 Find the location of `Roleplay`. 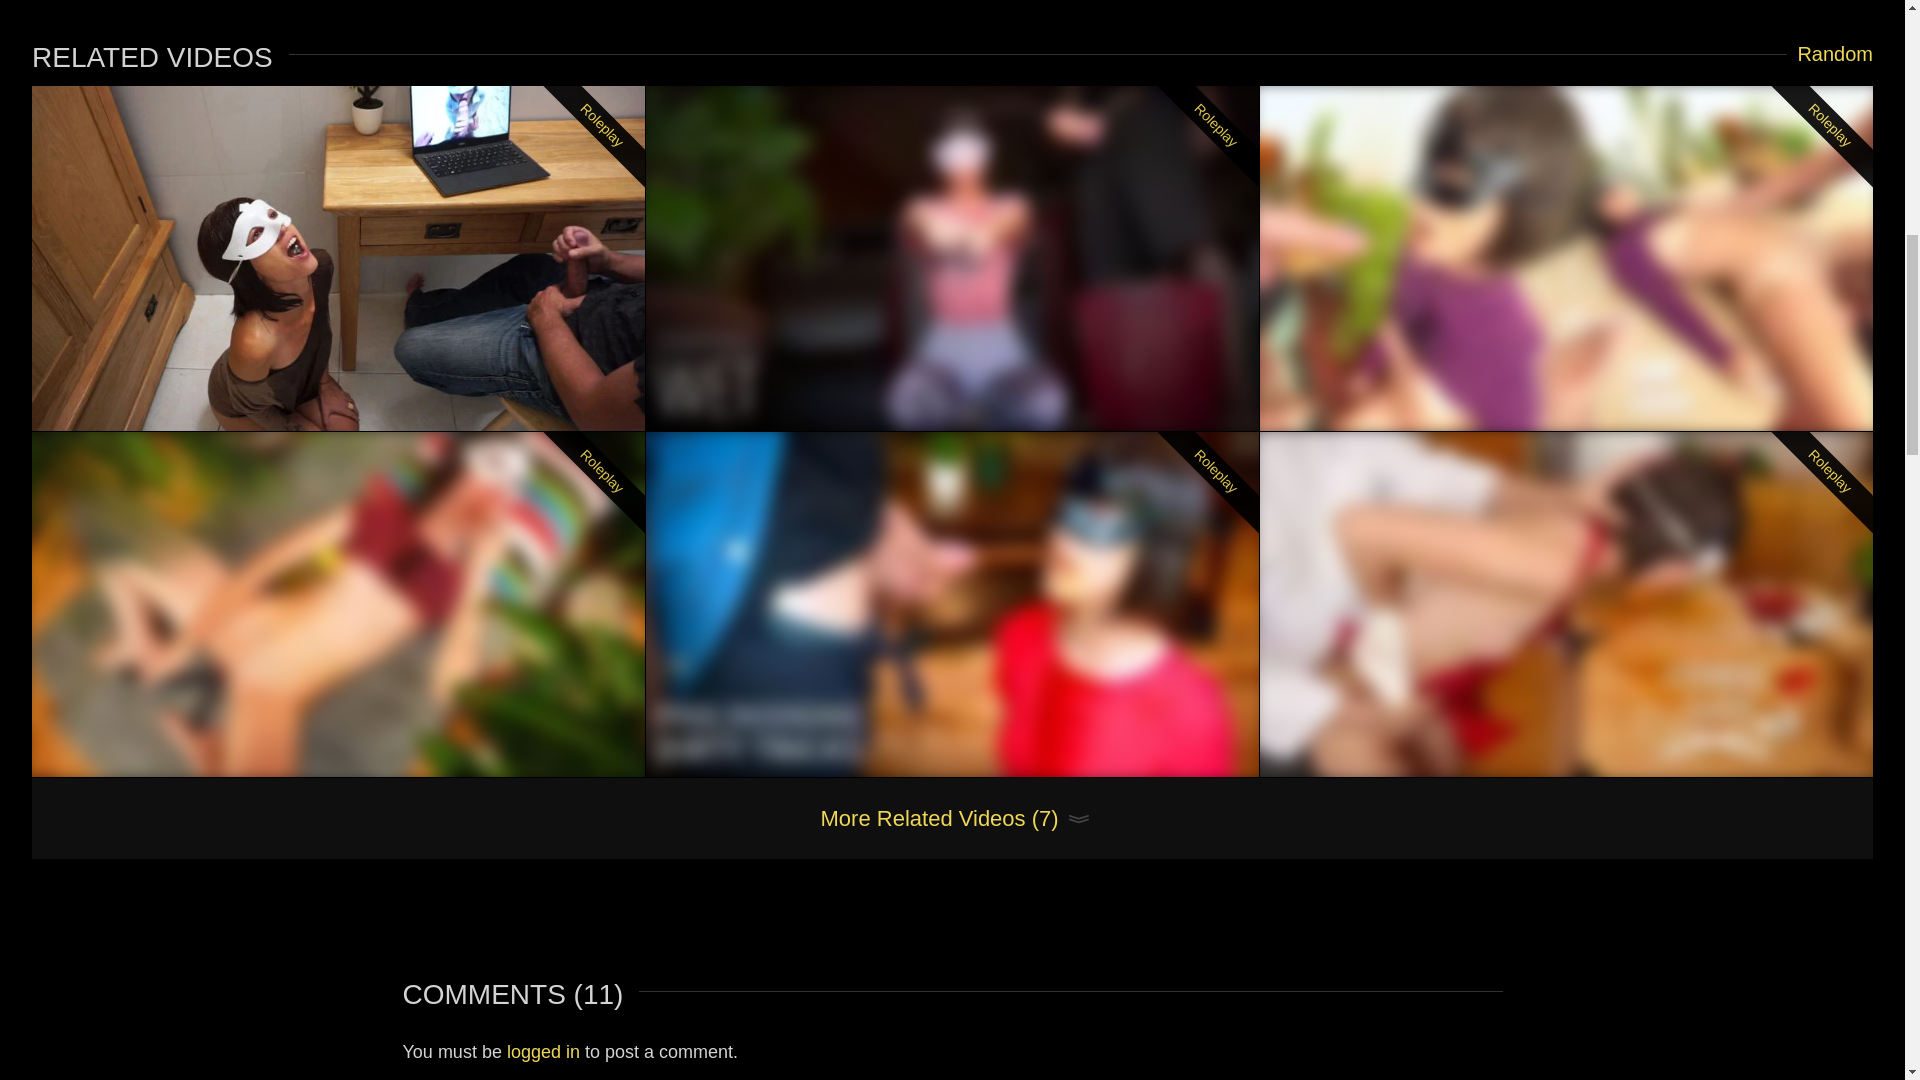

Roleplay is located at coordinates (1566, 258).